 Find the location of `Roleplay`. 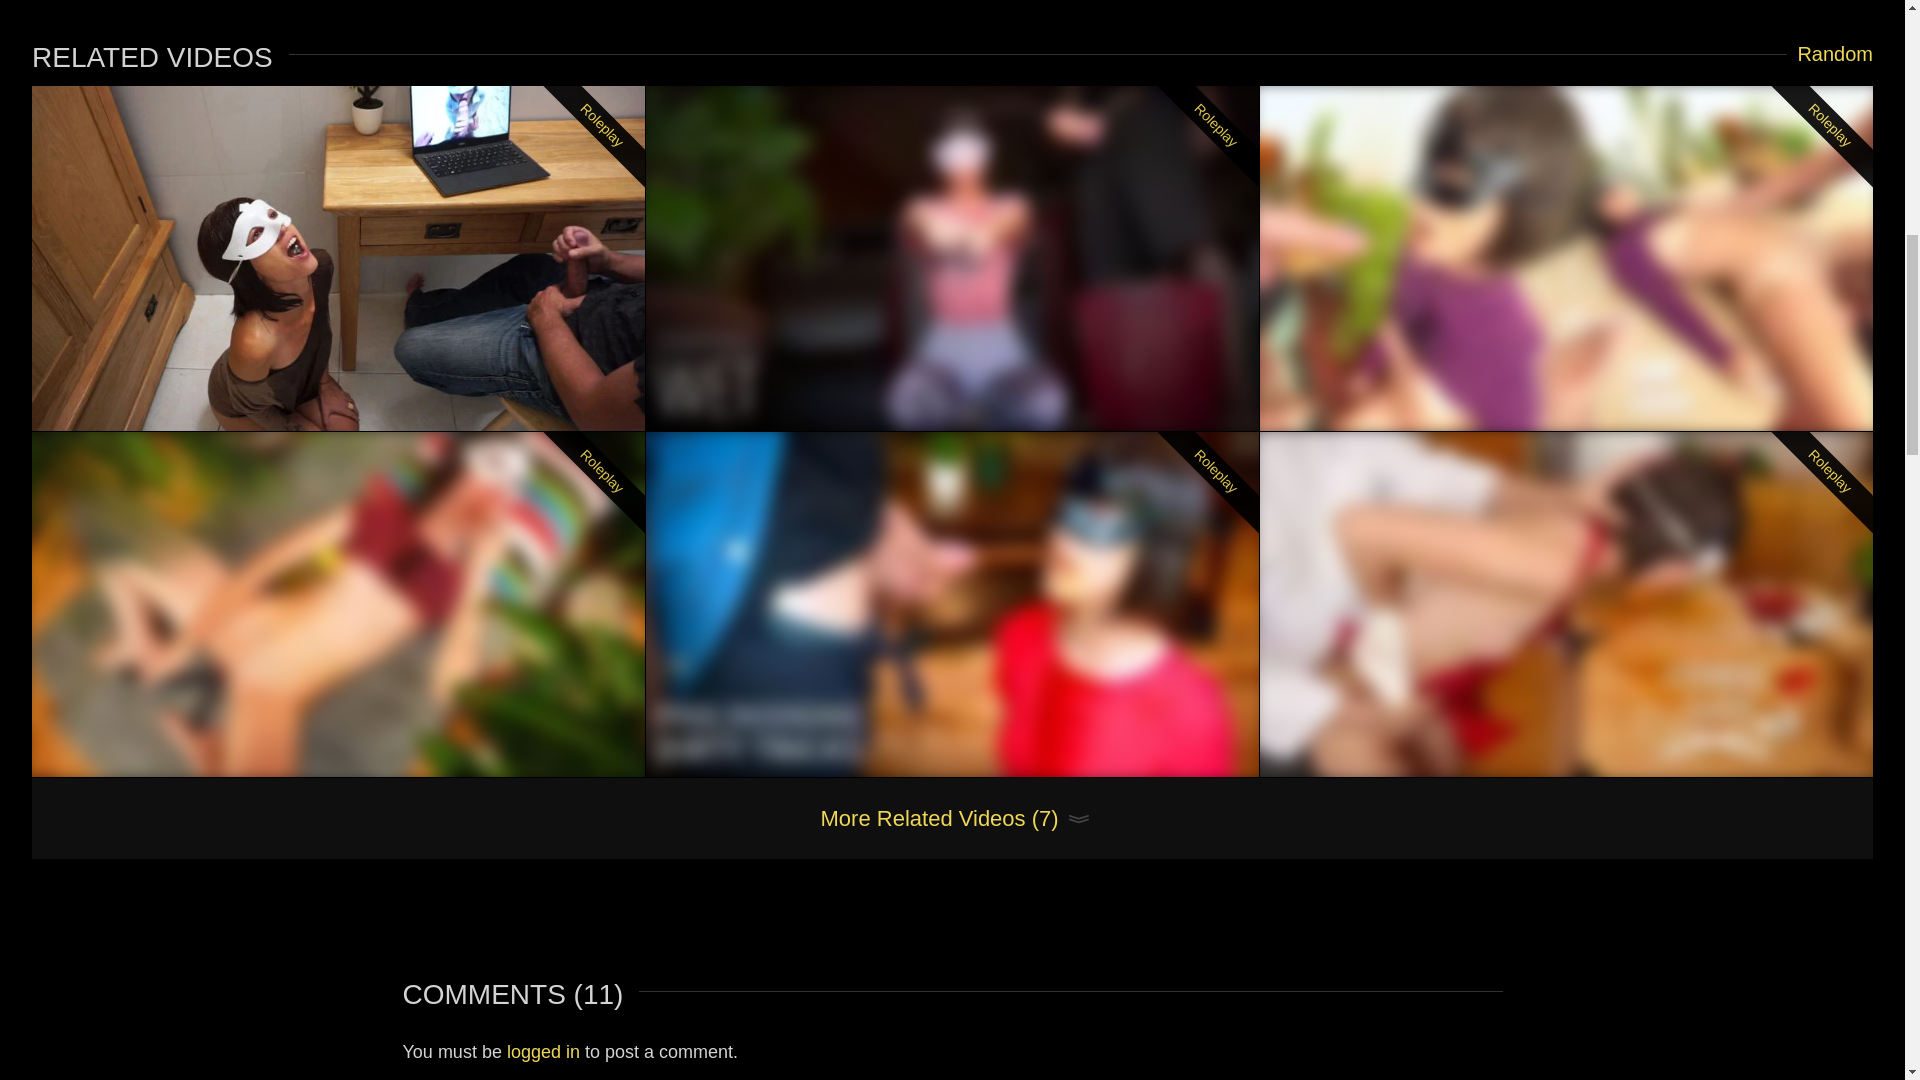

Roleplay is located at coordinates (1566, 258).